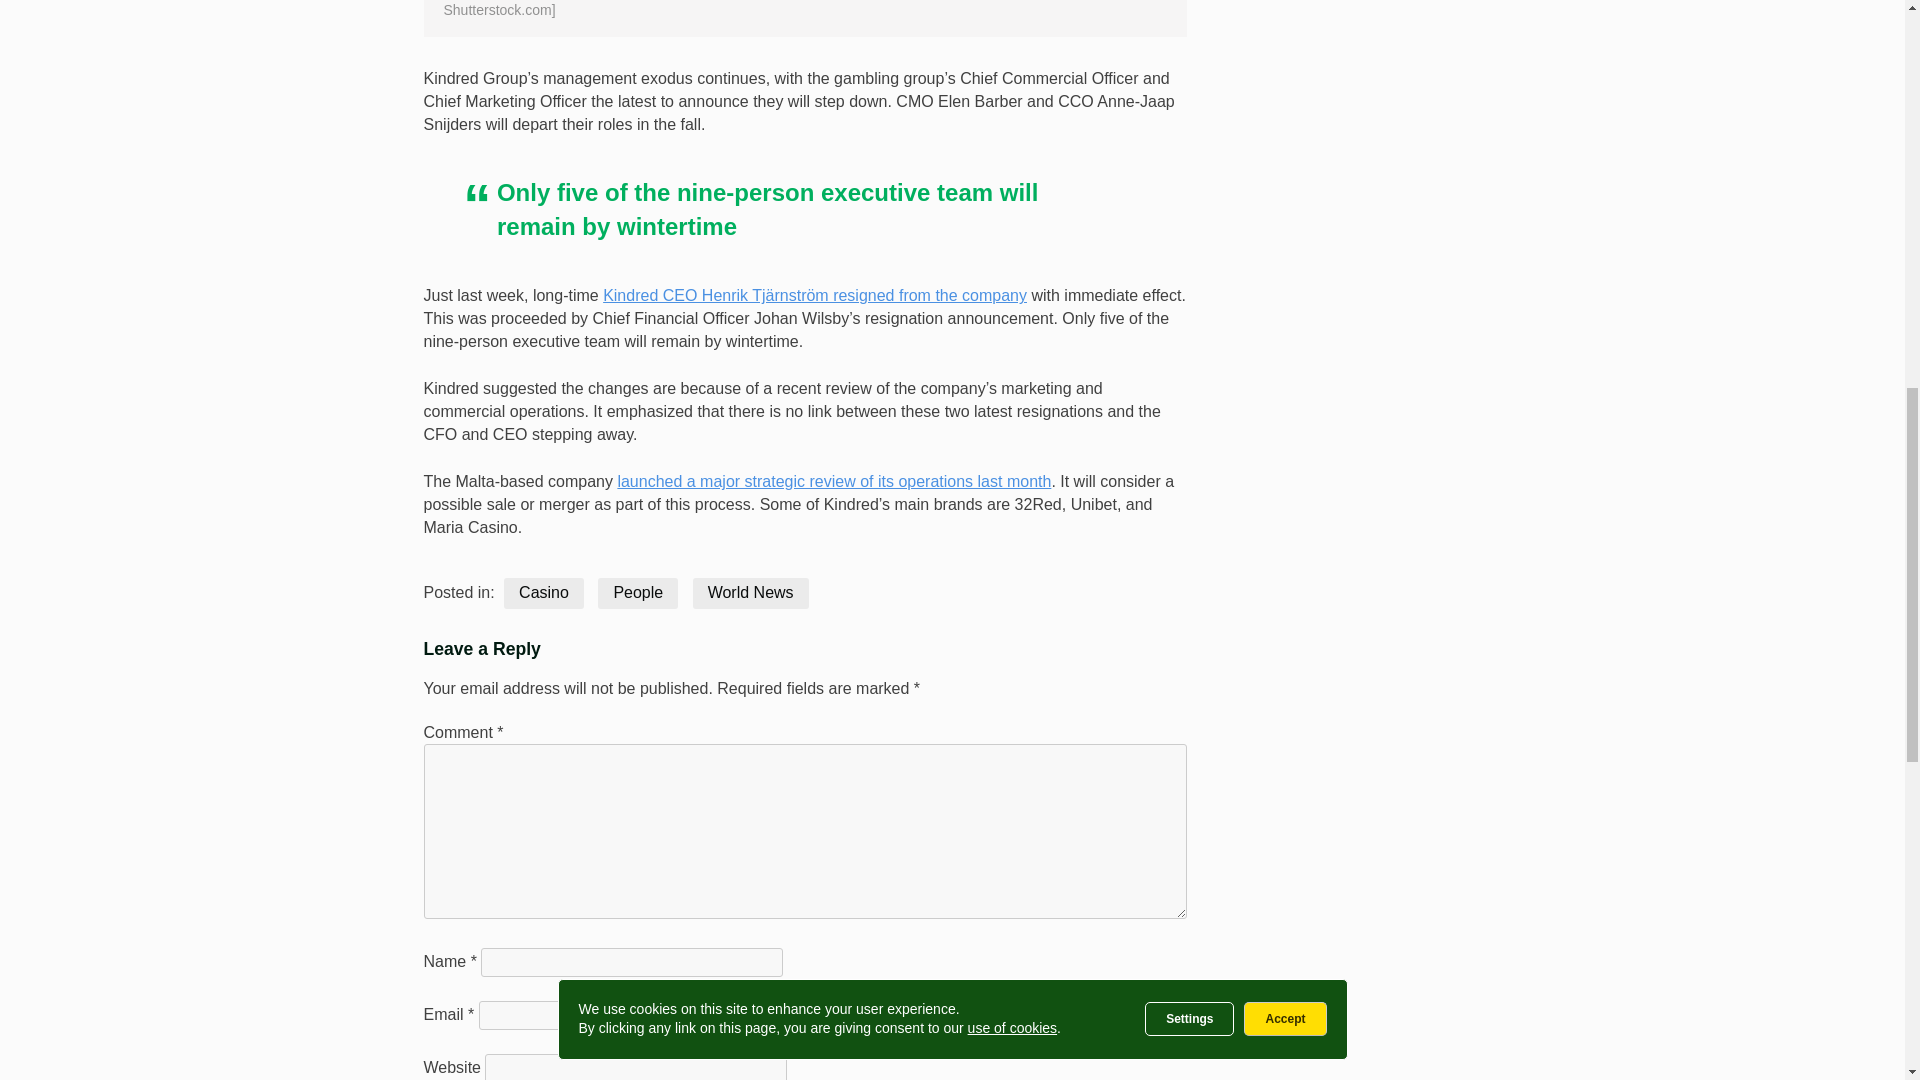 The height and width of the screenshot is (1080, 1920). Describe the element at coordinates (543, 593) in the screenshot. I see `Casino` at that location.